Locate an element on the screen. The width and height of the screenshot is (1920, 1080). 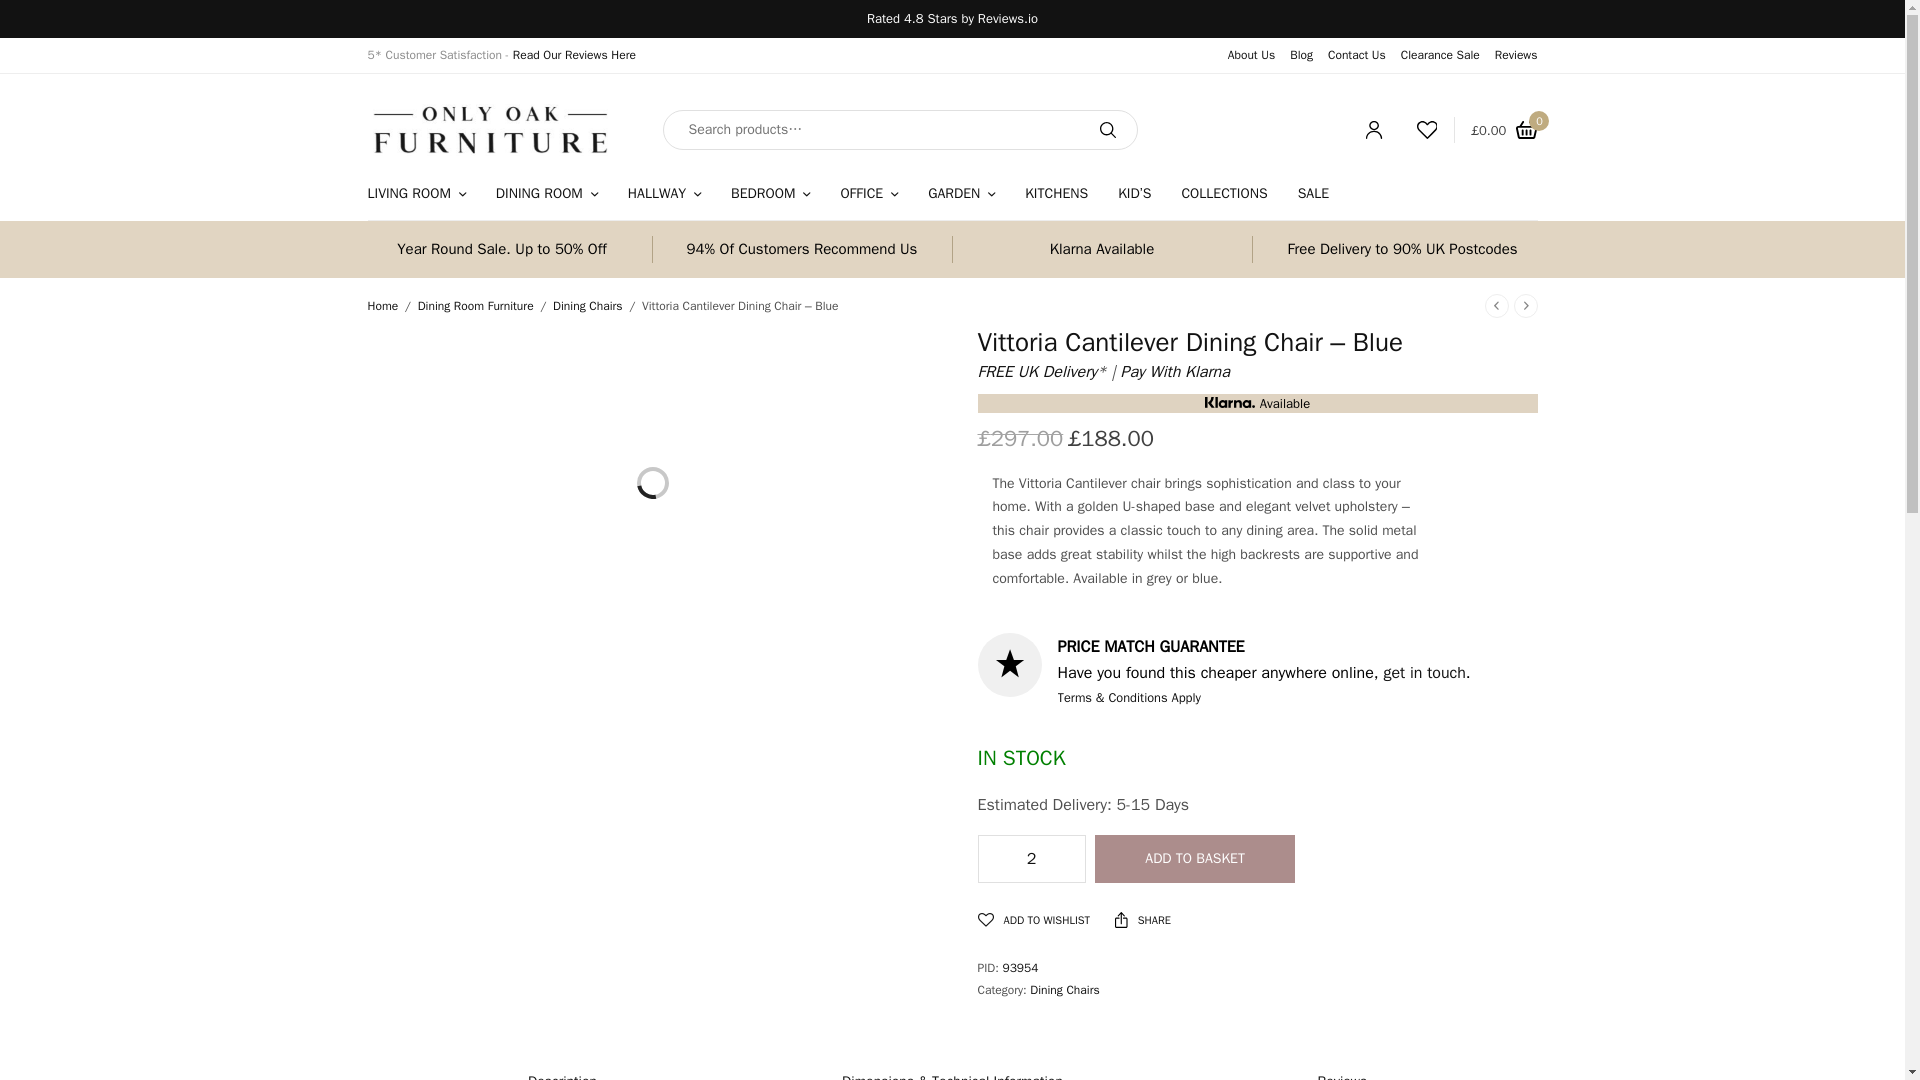
Search is located at coordinates (1106, 130).